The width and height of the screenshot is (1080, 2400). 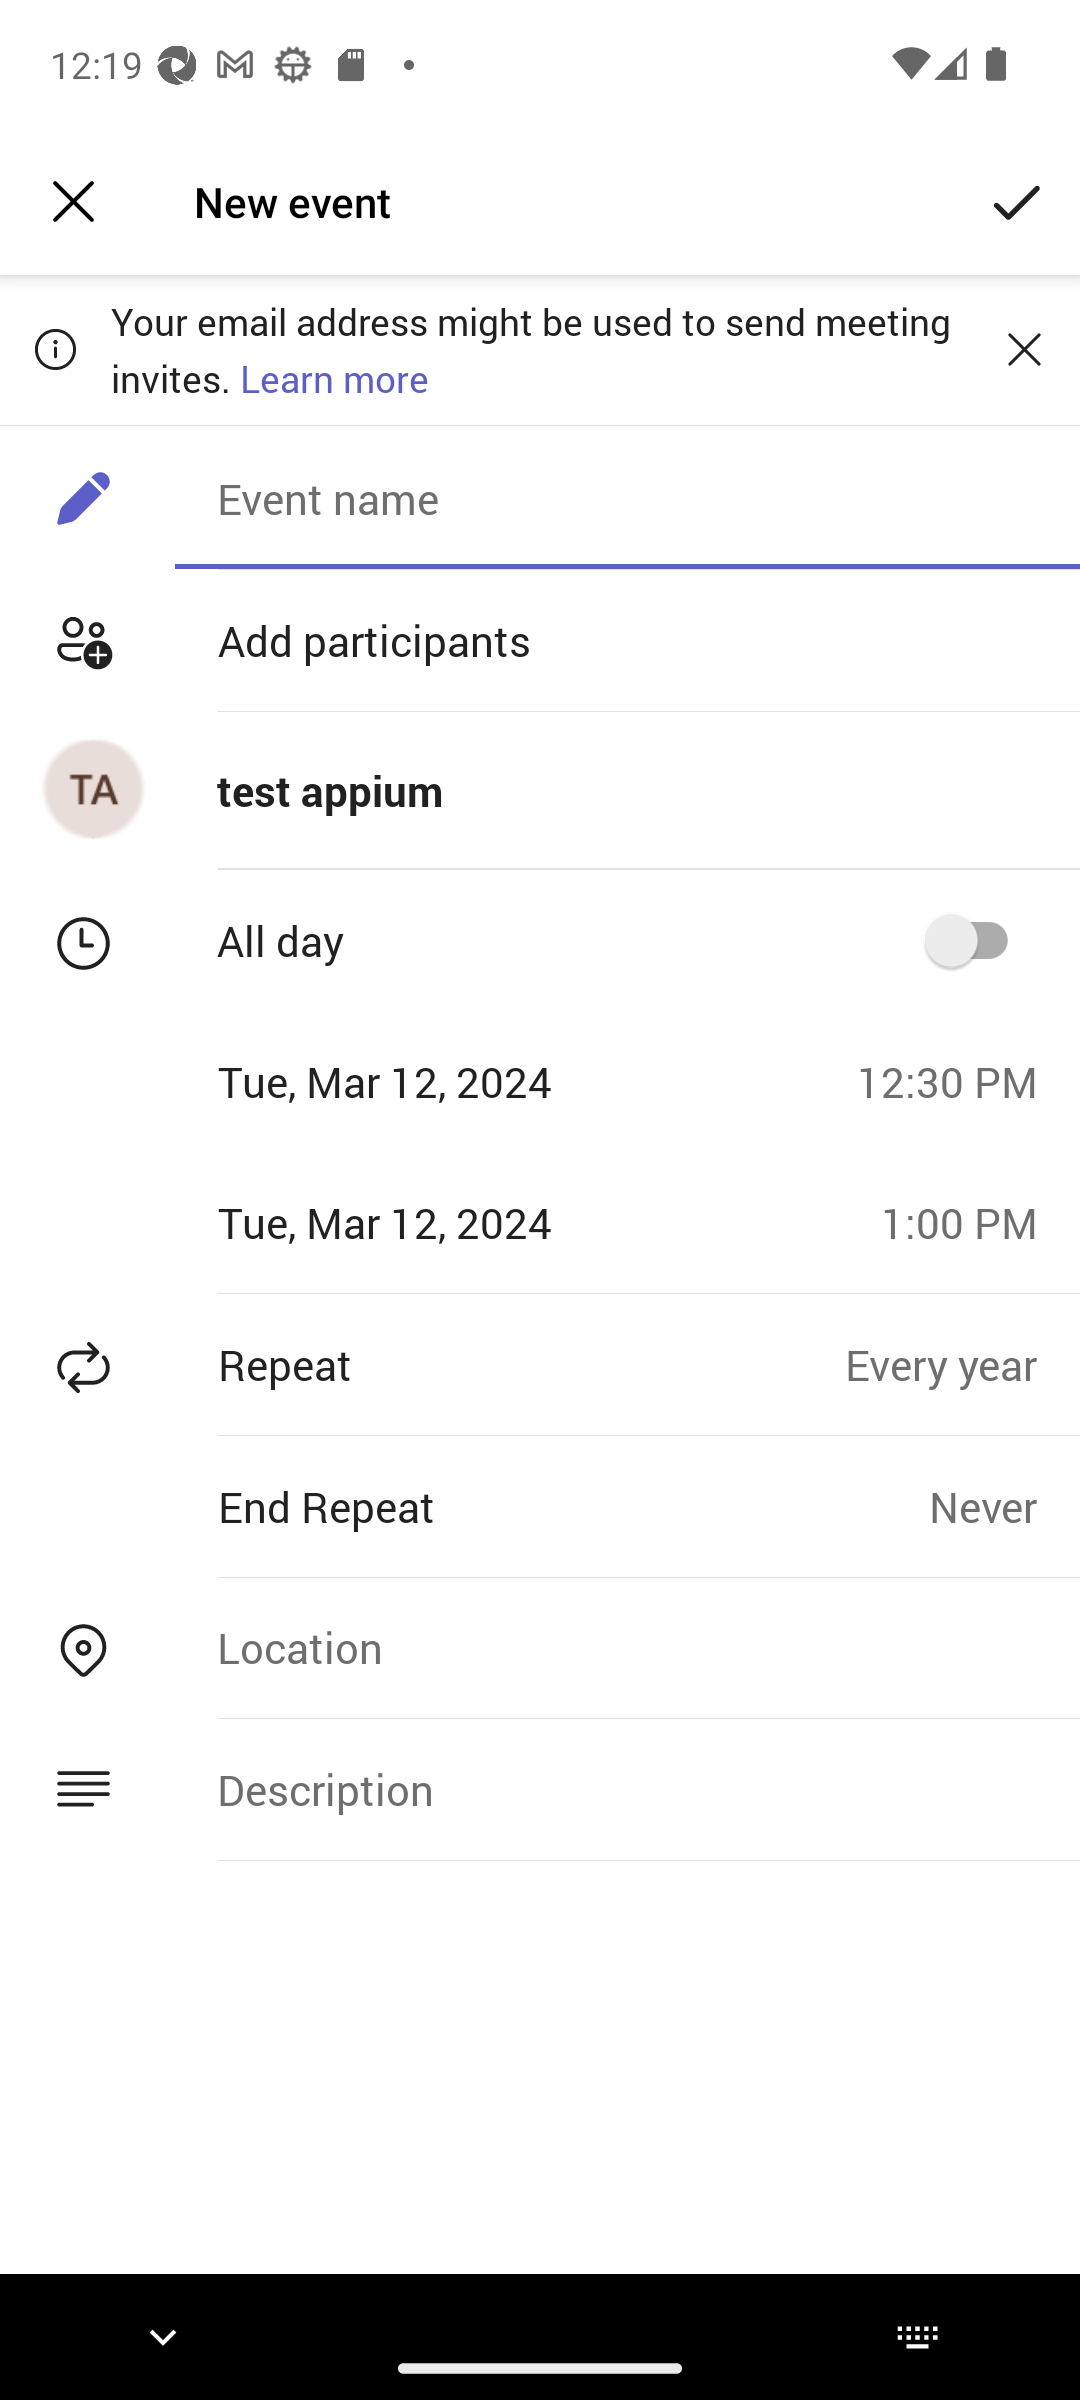 What do you see at coordinates (464, 1506) in the screenshot?
I see `End Repeat` at bounding box center [464, 1506].